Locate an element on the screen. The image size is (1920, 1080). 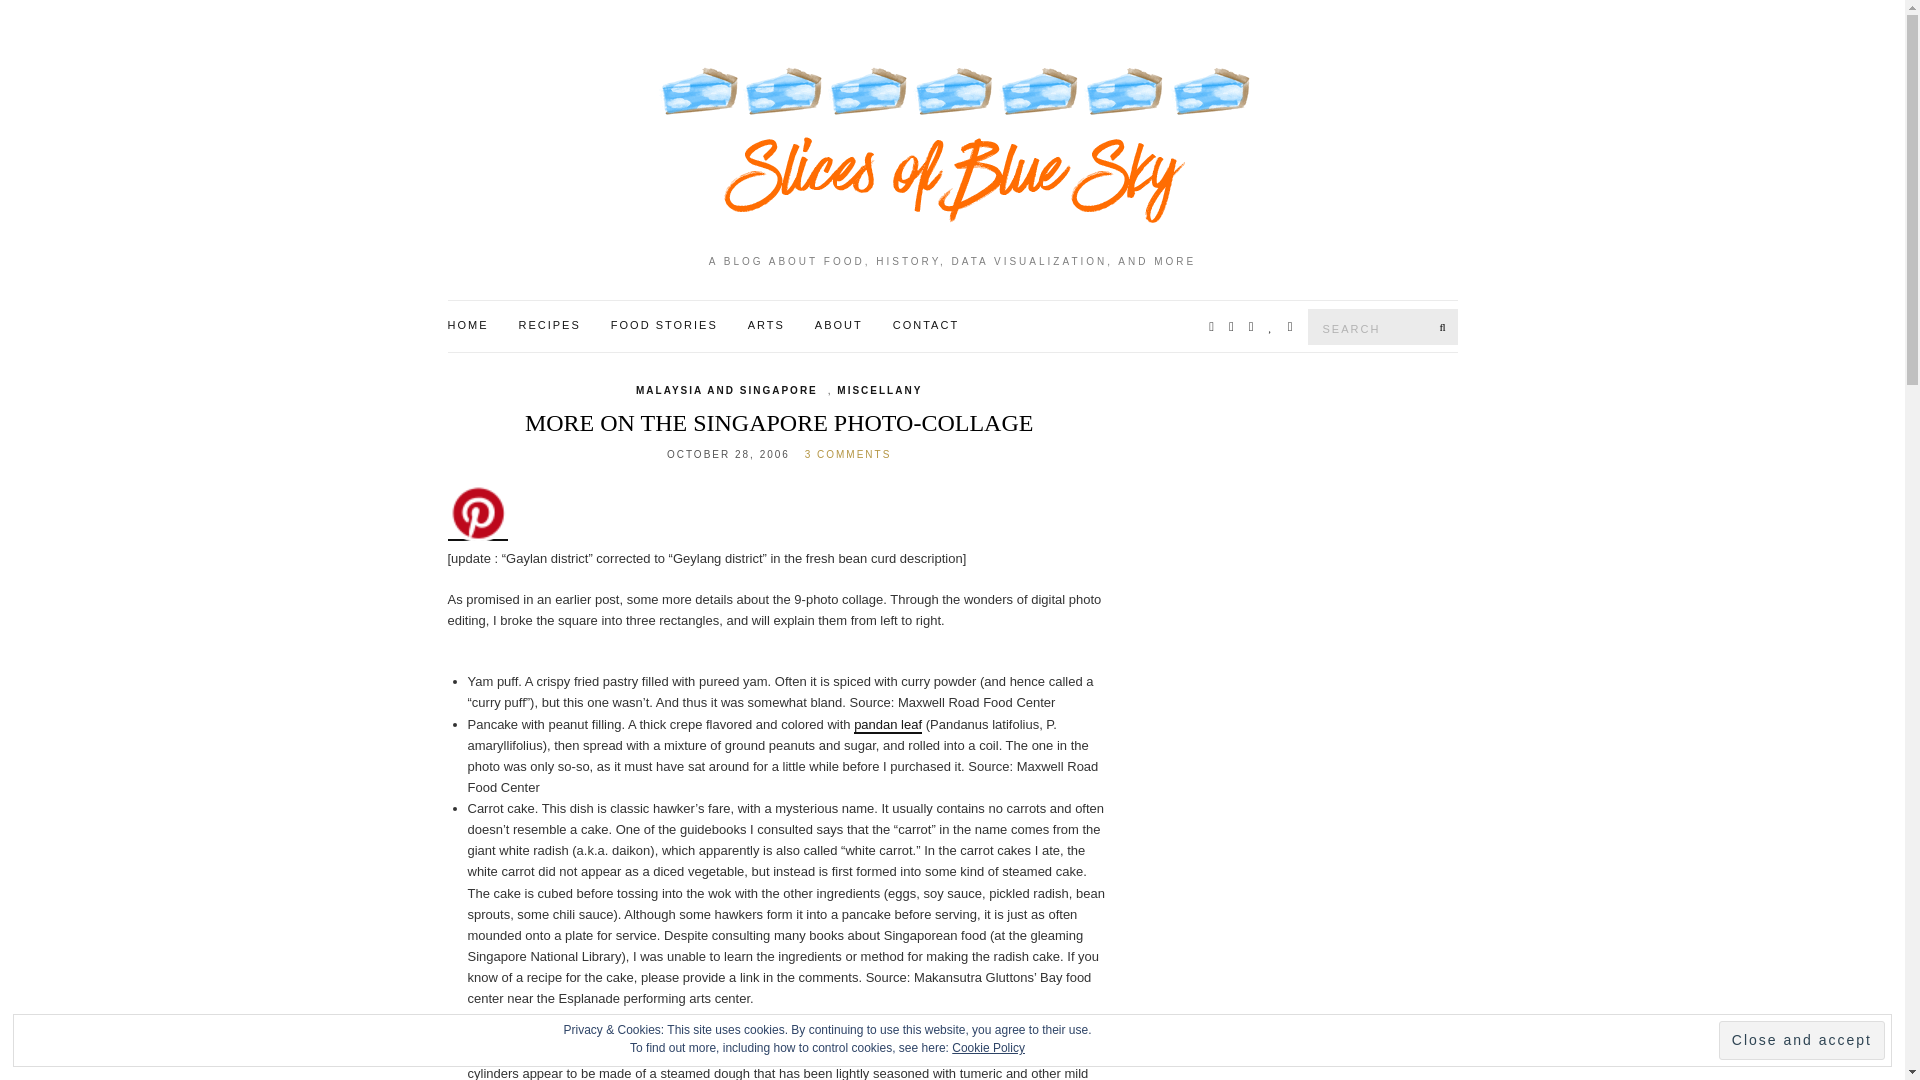
HOME is located at coordinates (468, 326).